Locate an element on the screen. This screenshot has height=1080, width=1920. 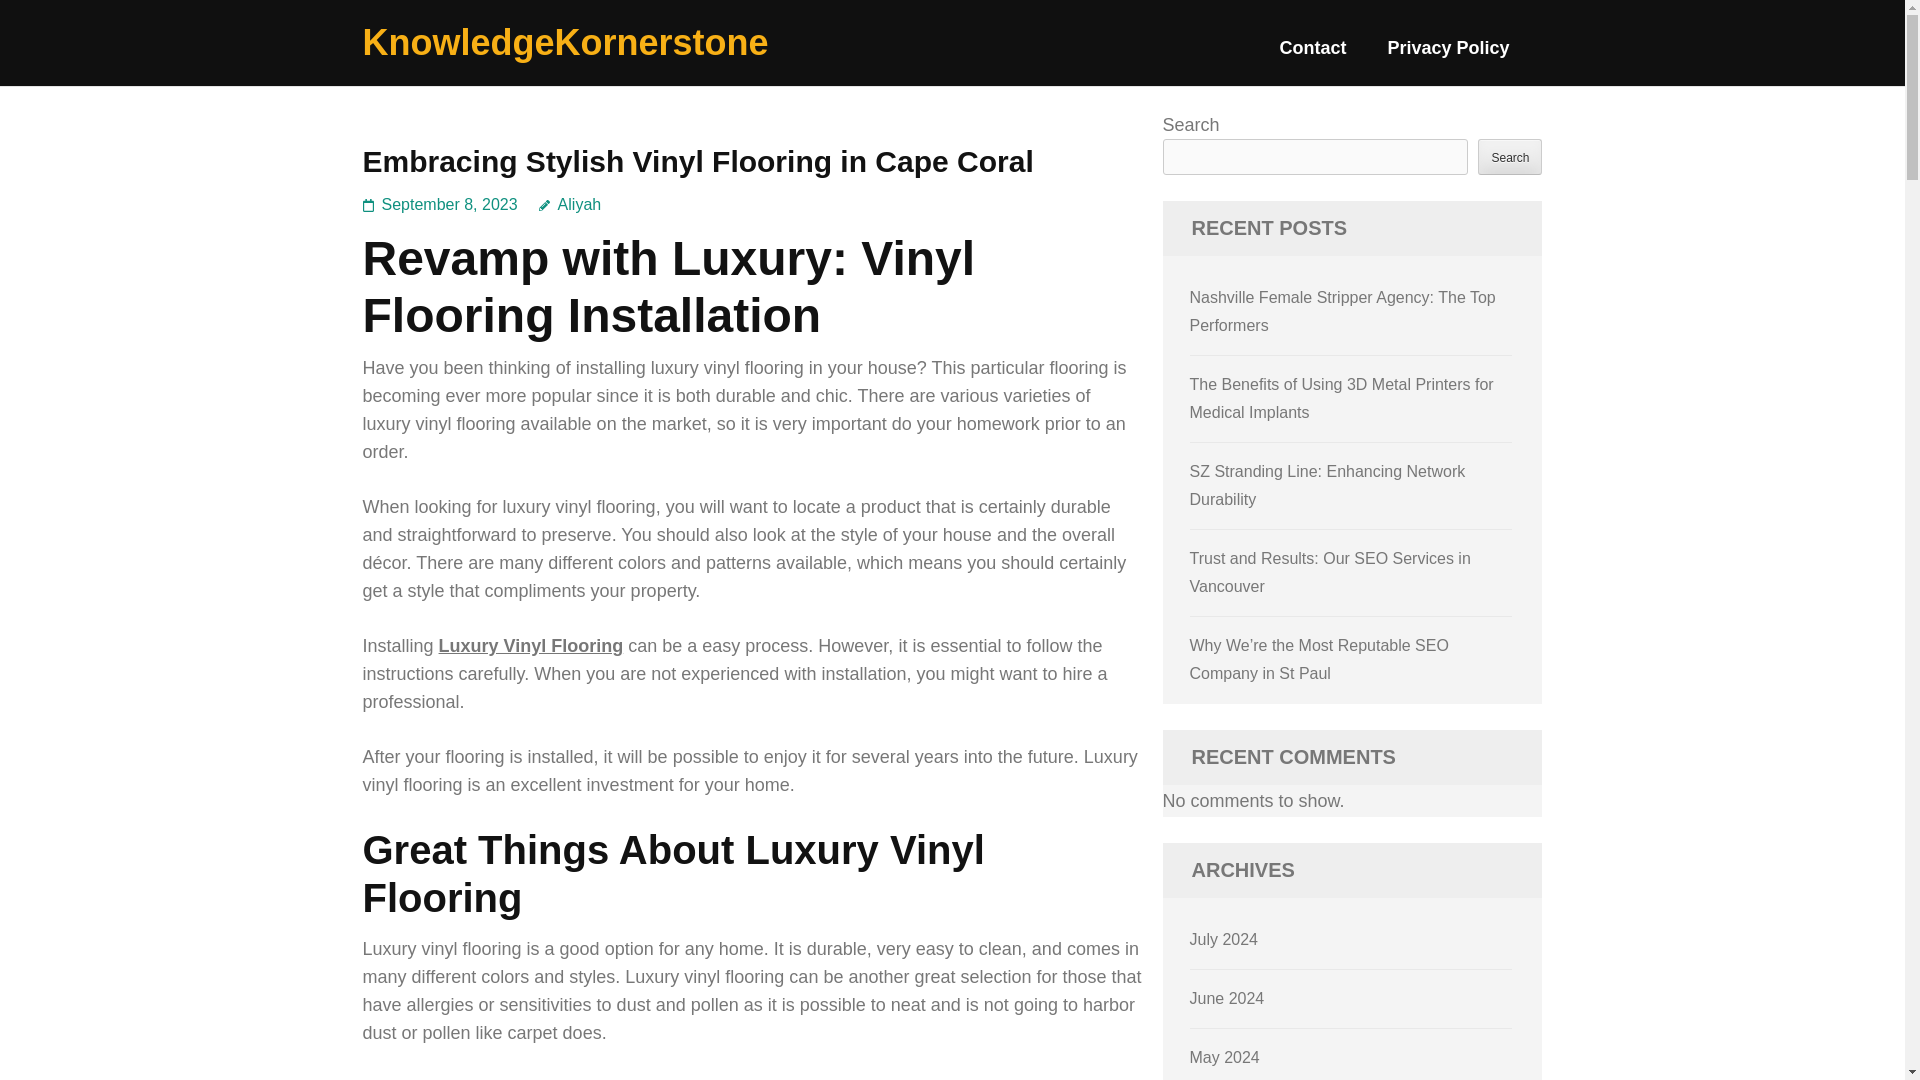
Contact is located at coordinates (1312, 56).